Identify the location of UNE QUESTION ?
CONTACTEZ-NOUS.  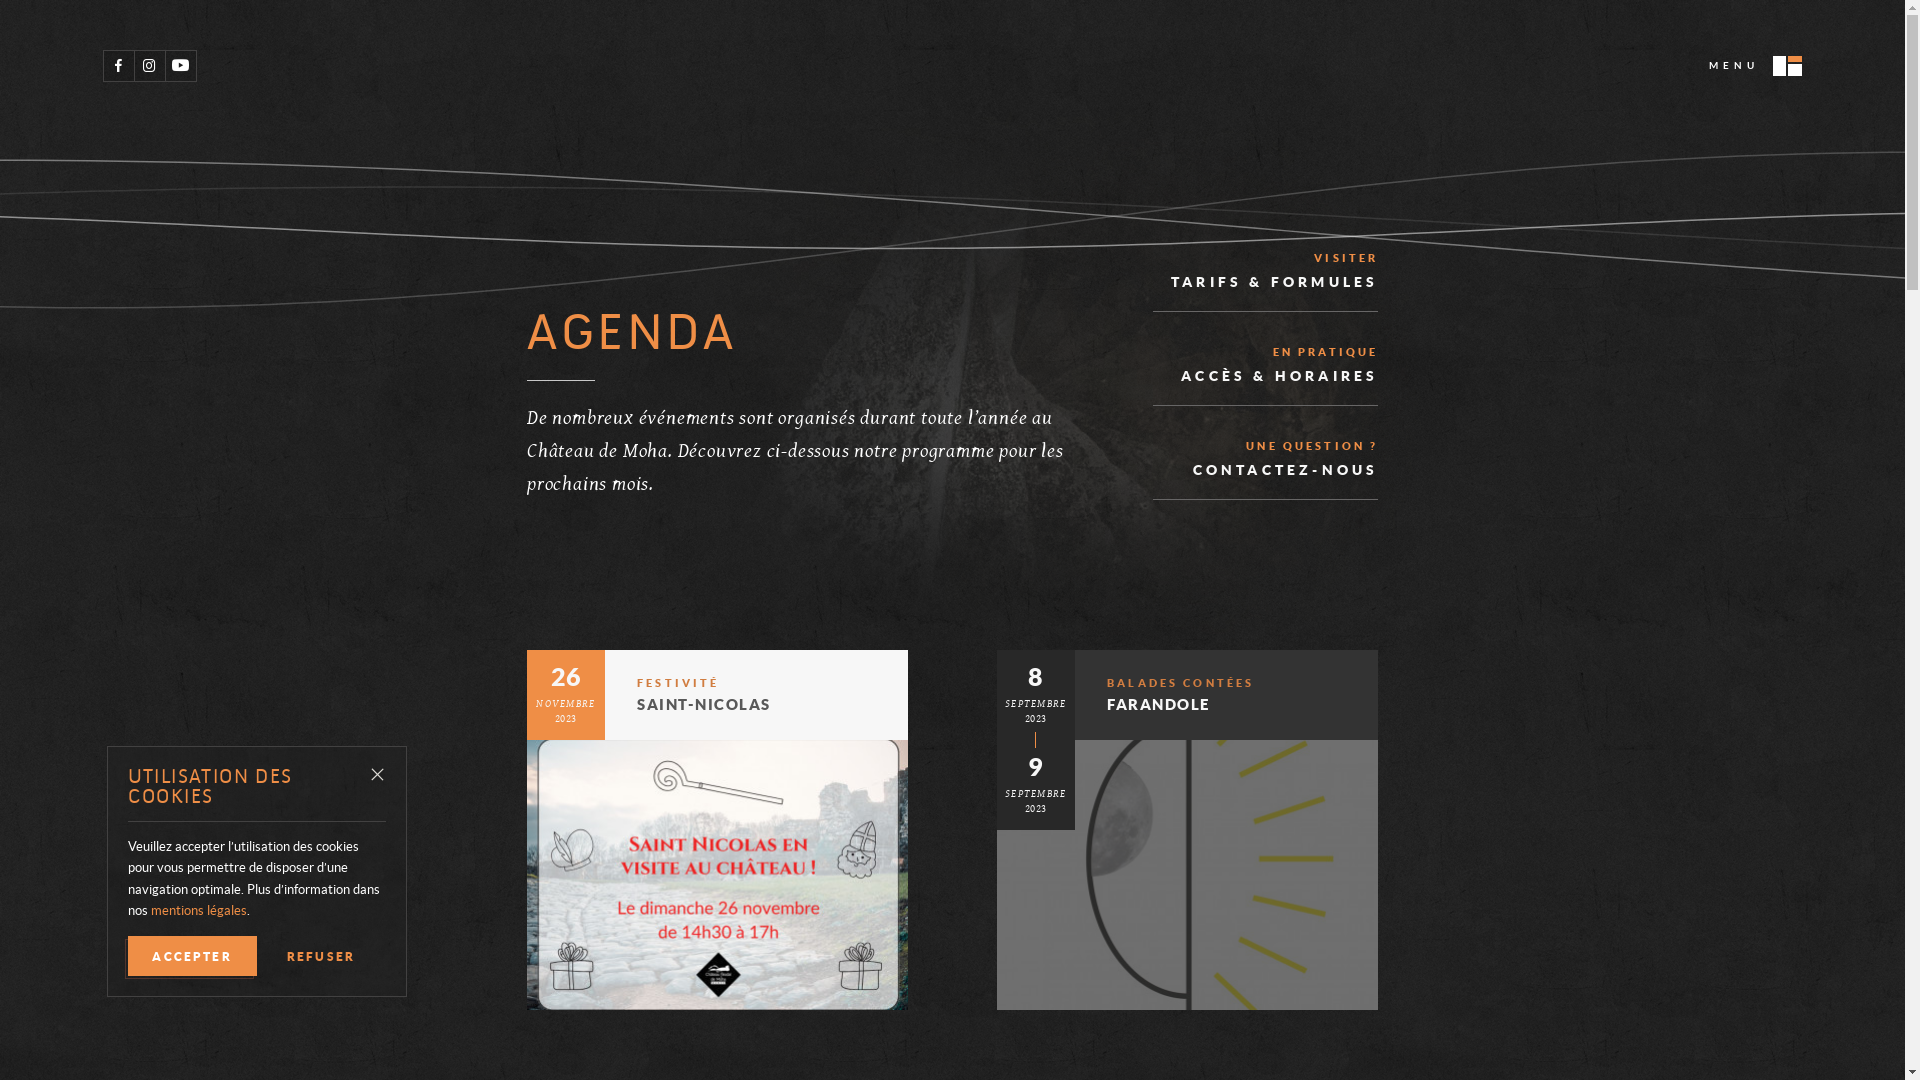
(1266, 460).